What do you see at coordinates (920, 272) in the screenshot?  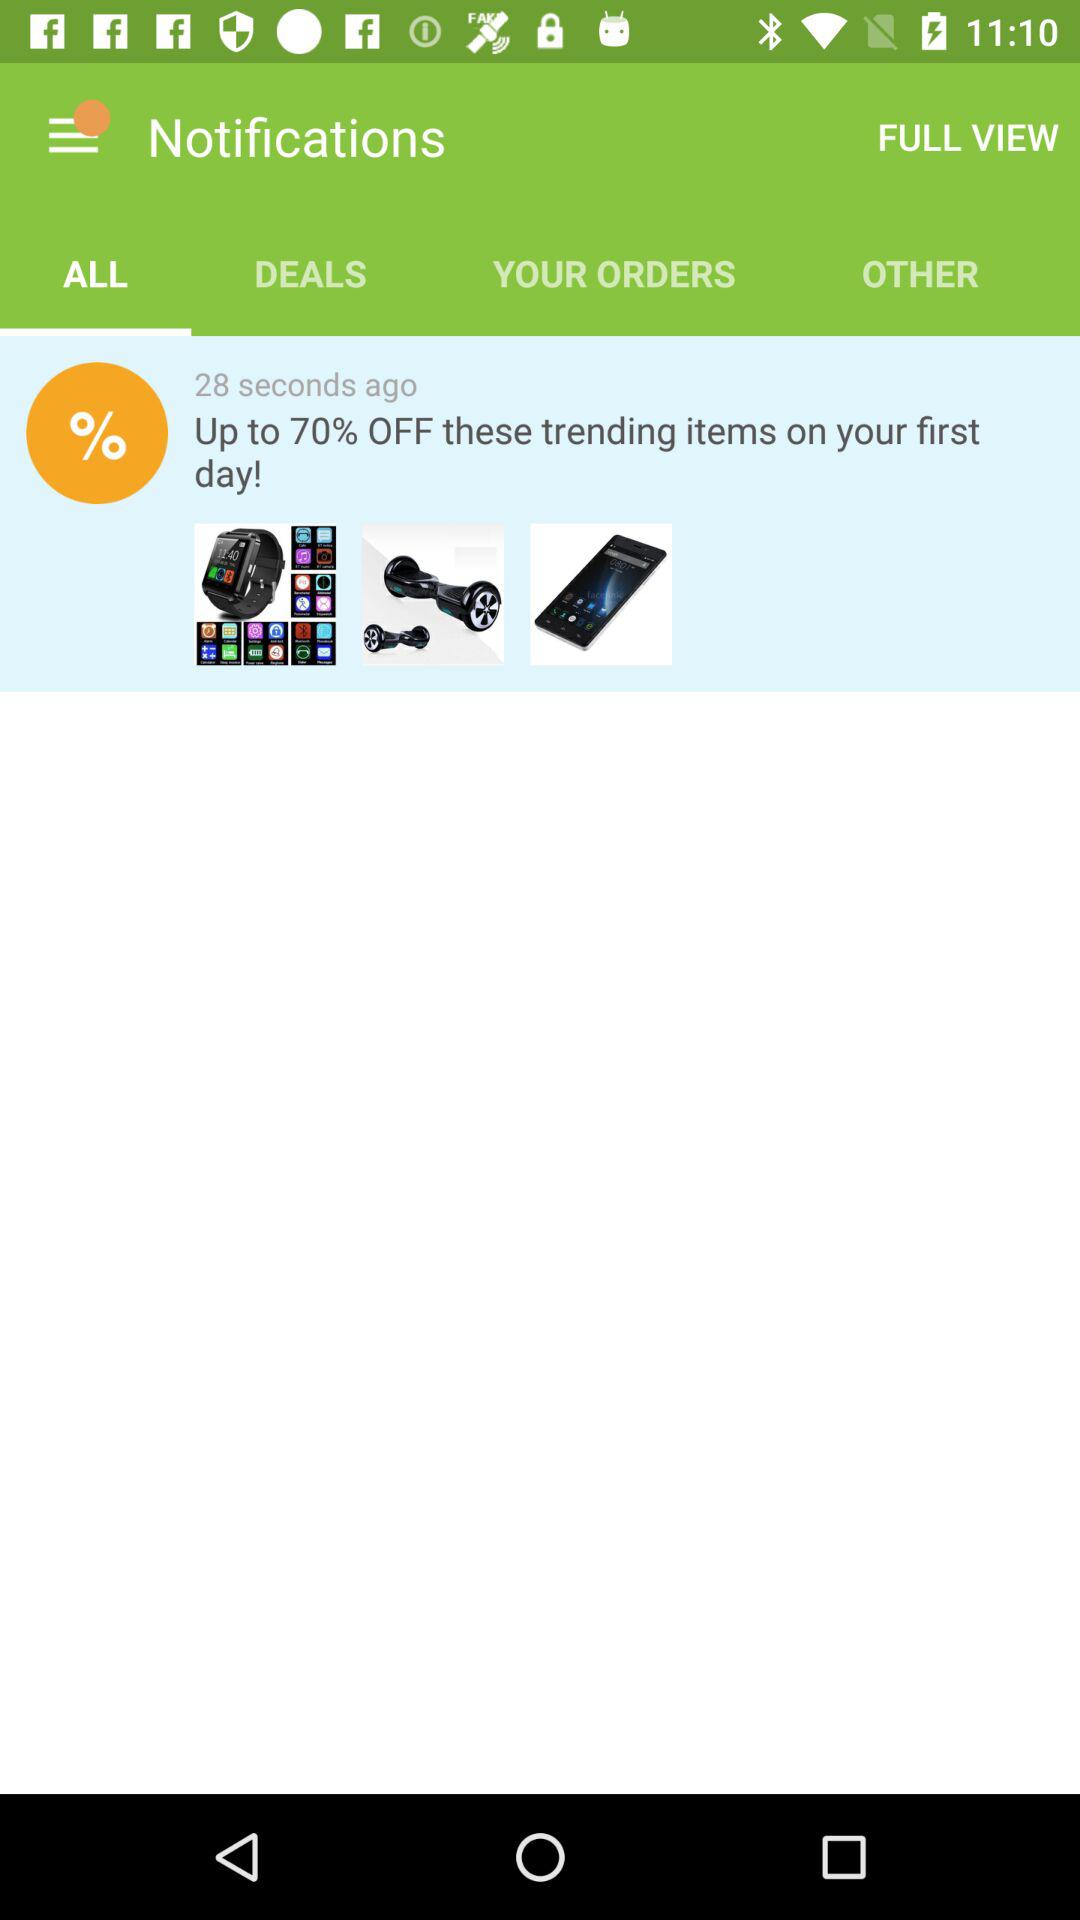 I see `tap the other icon` at bounding box center [920, 272].